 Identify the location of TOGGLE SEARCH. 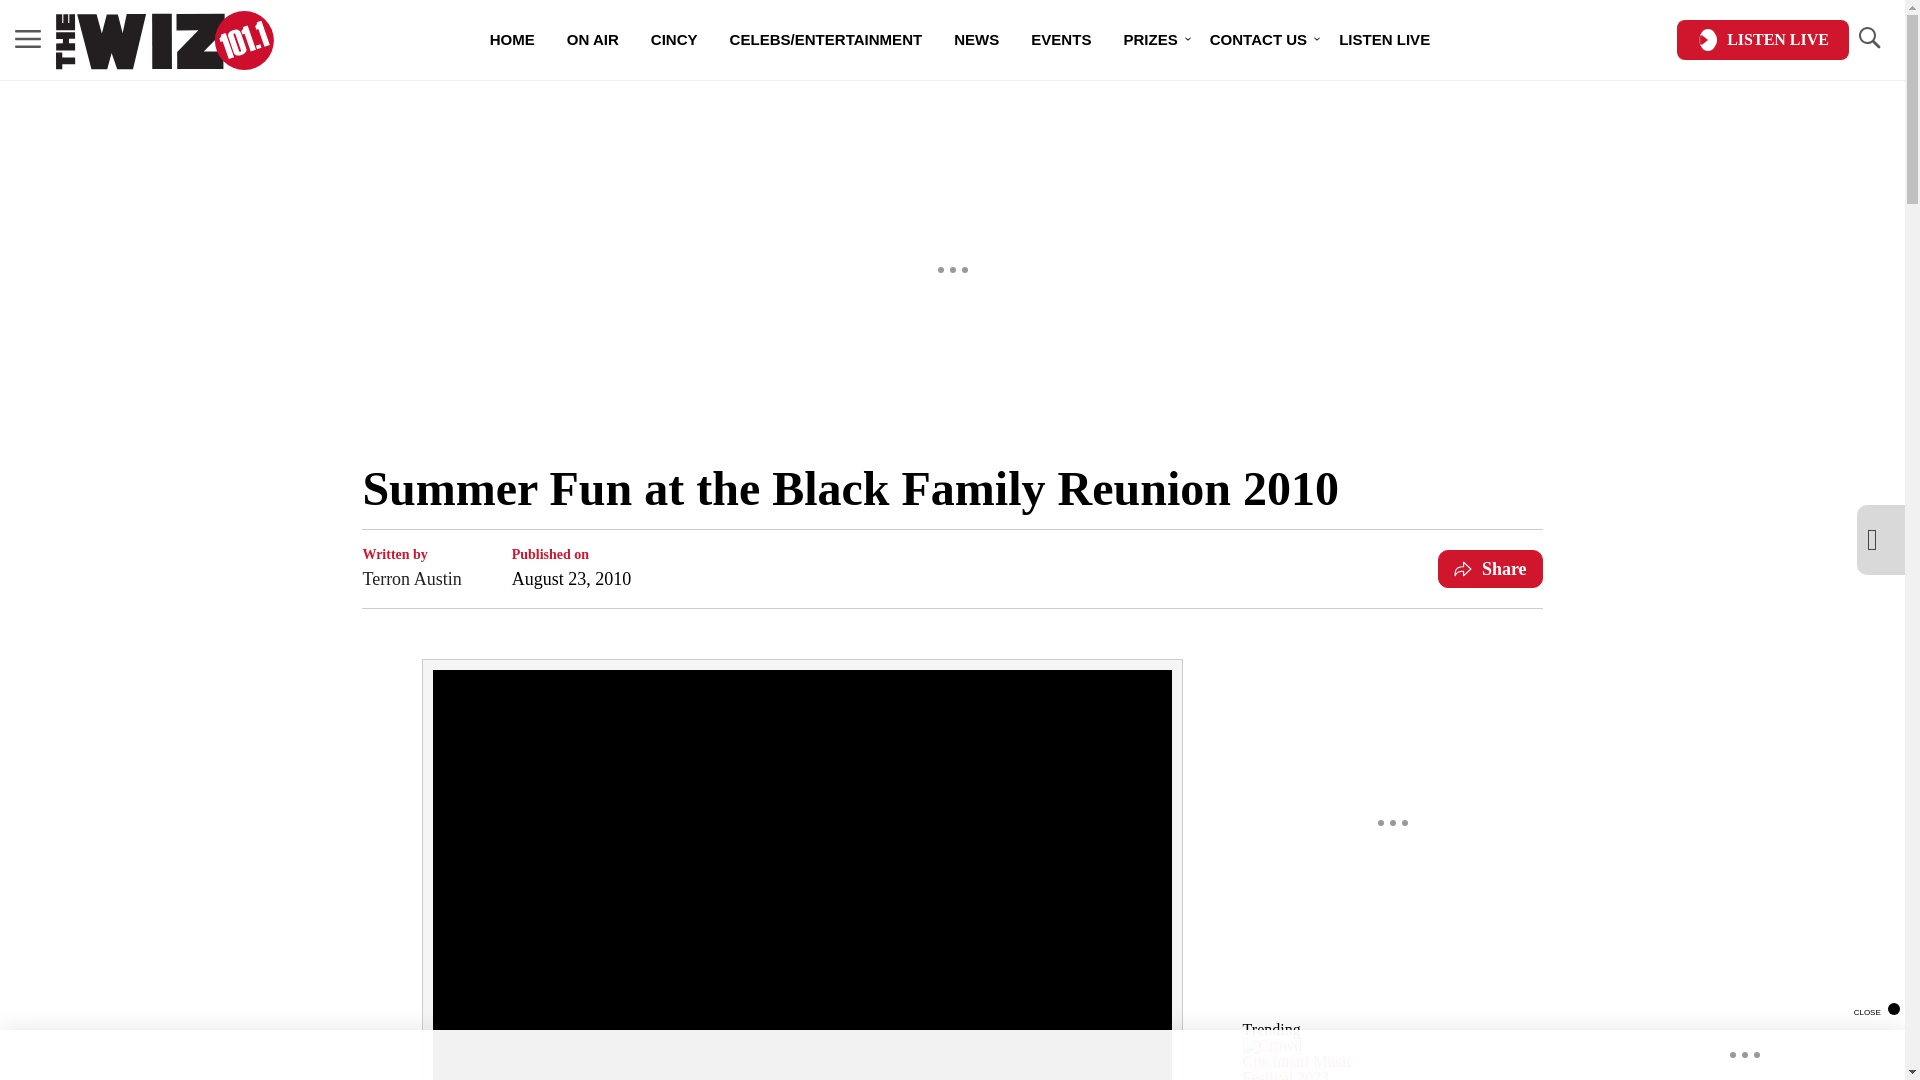
(1868, 40).